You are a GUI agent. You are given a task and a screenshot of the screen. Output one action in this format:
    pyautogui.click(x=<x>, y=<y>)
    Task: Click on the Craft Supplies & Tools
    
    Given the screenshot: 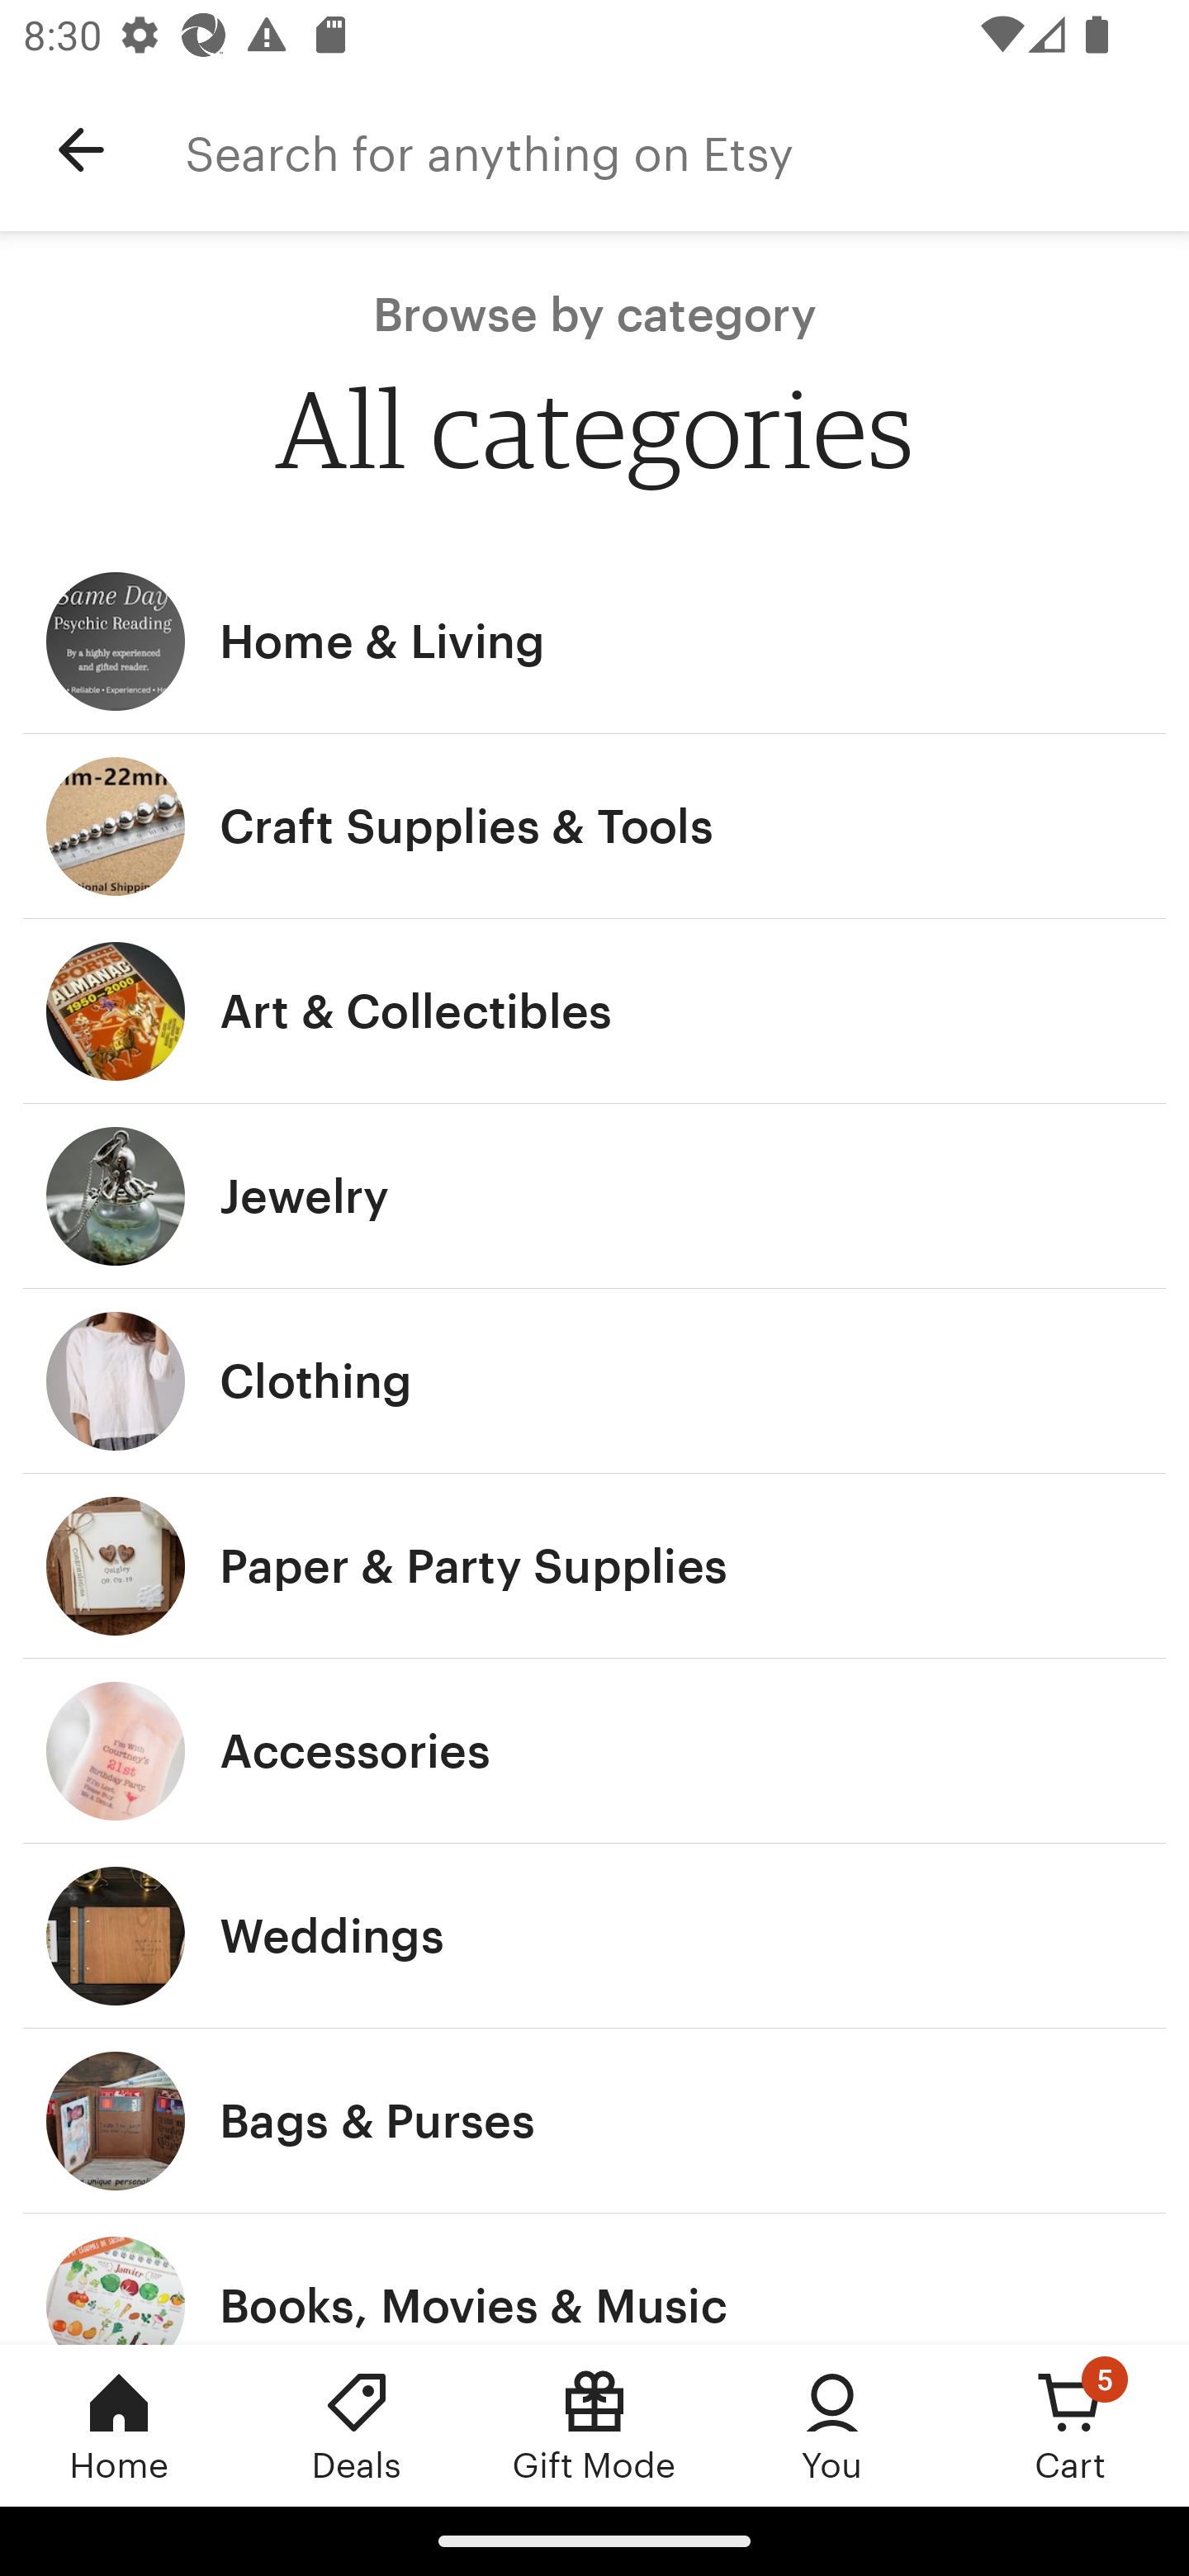 What is the action you would take?
    pyautogui.click(x=594, y=826)
    